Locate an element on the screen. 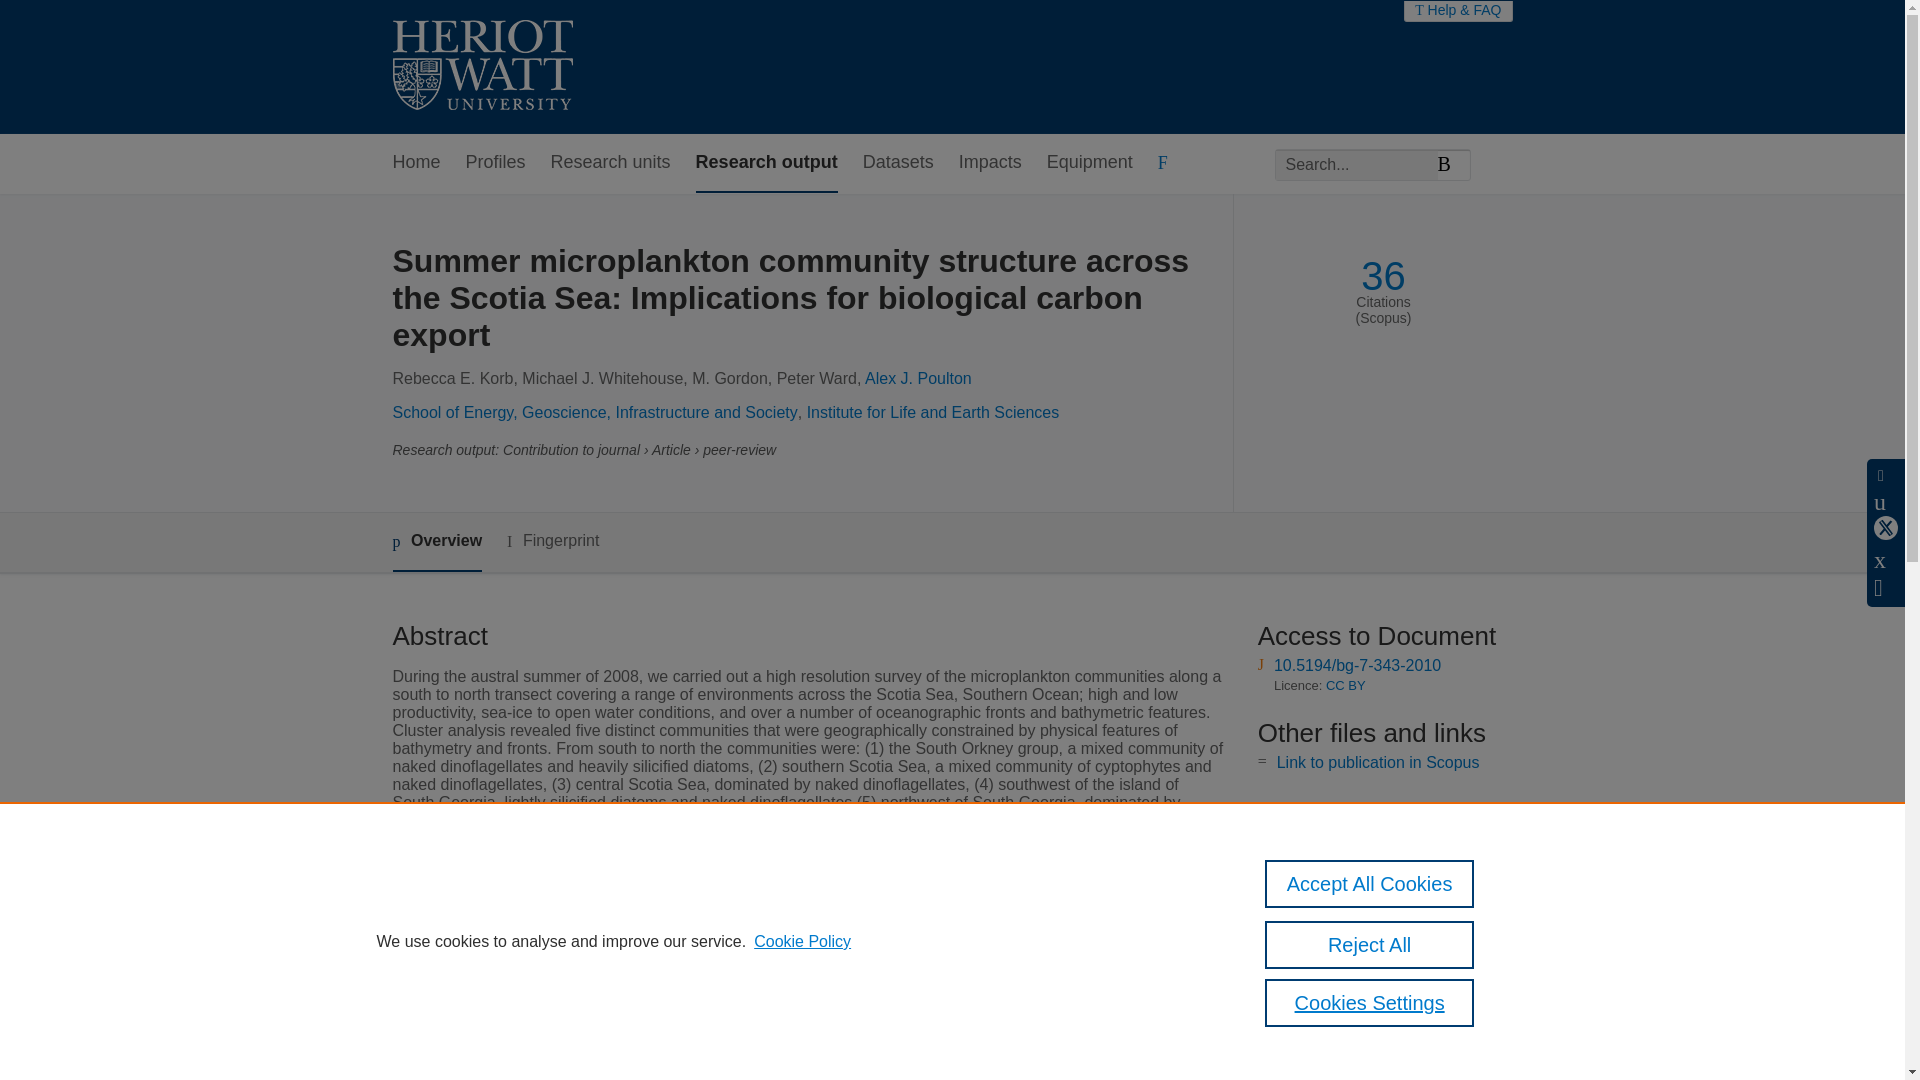 This screenshot has width=1920, height=1080. Alex J. Poulton is located at coordinates (918, 378).